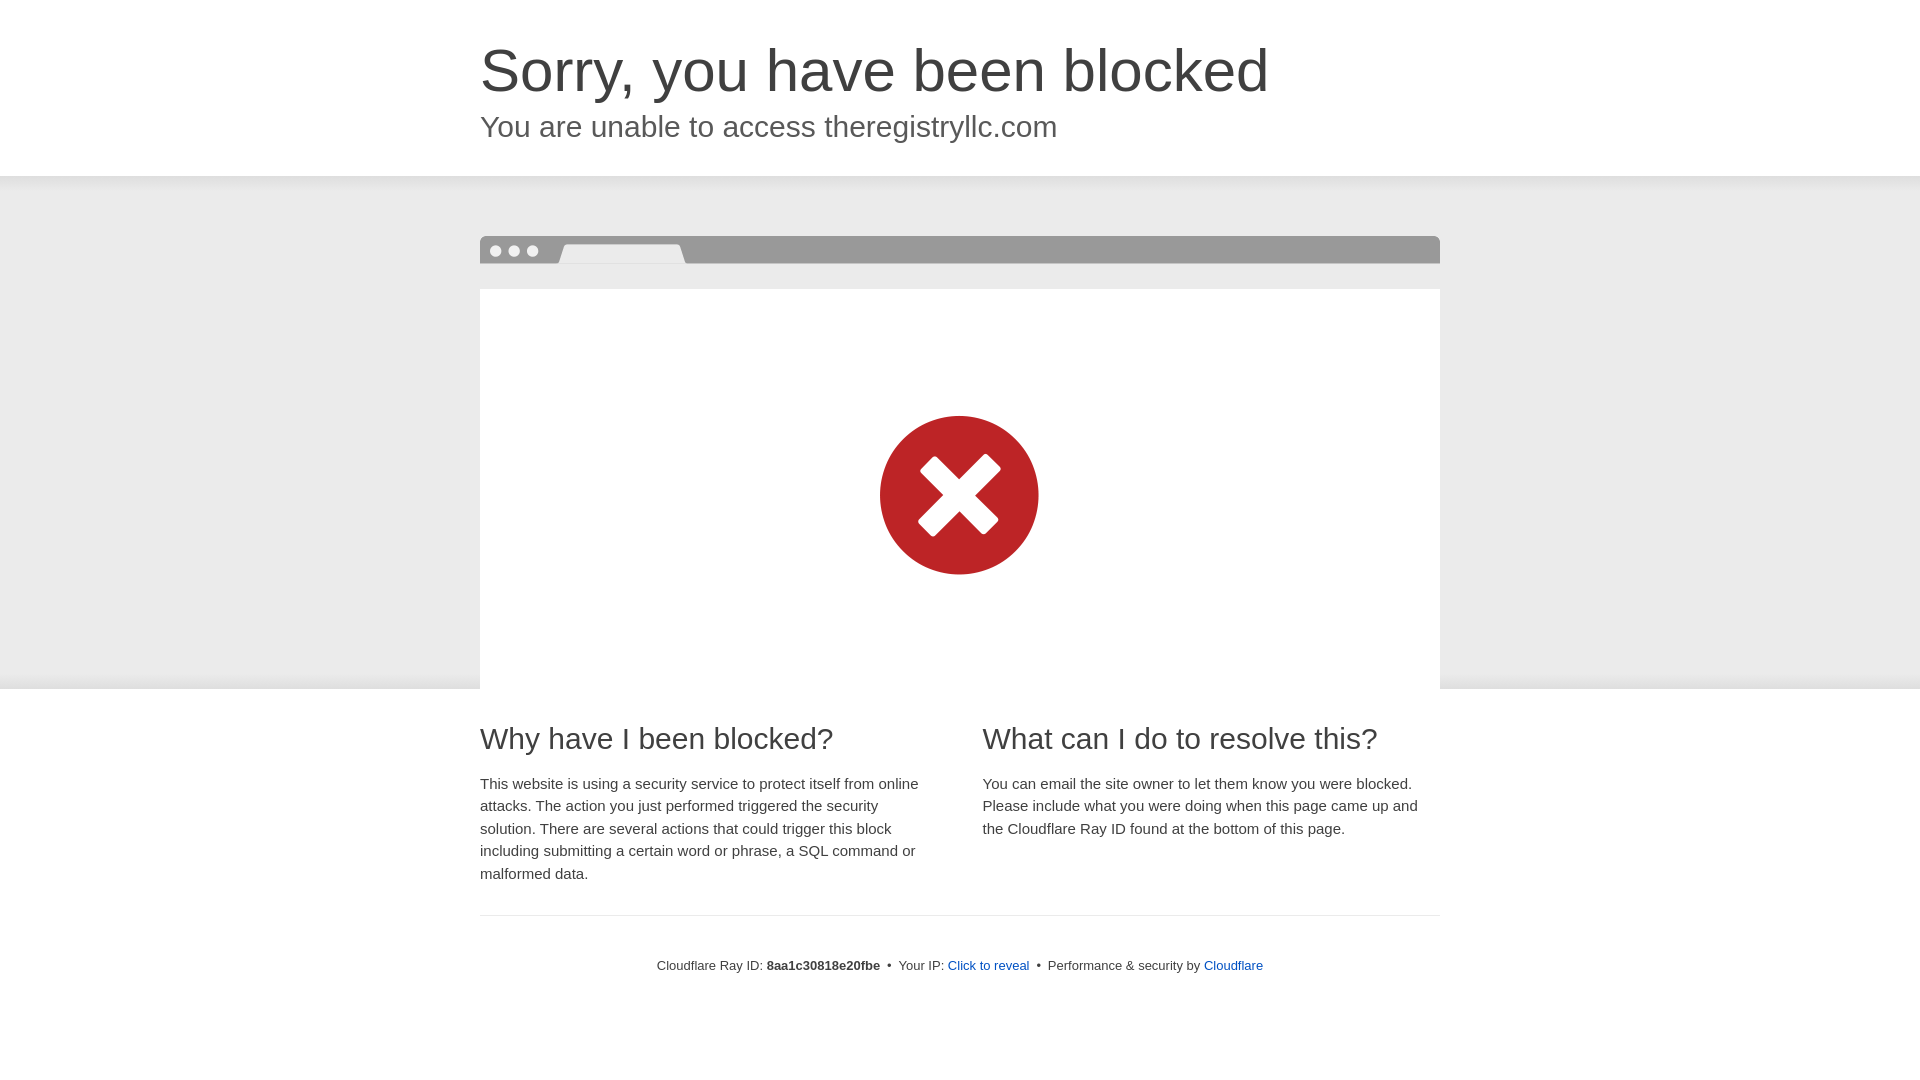 The image size is (1920, 1080). What do you see at coordinates (1233, 965) in the screenshot?
I see `Cloudflare` at bounding box center [1233, 965].